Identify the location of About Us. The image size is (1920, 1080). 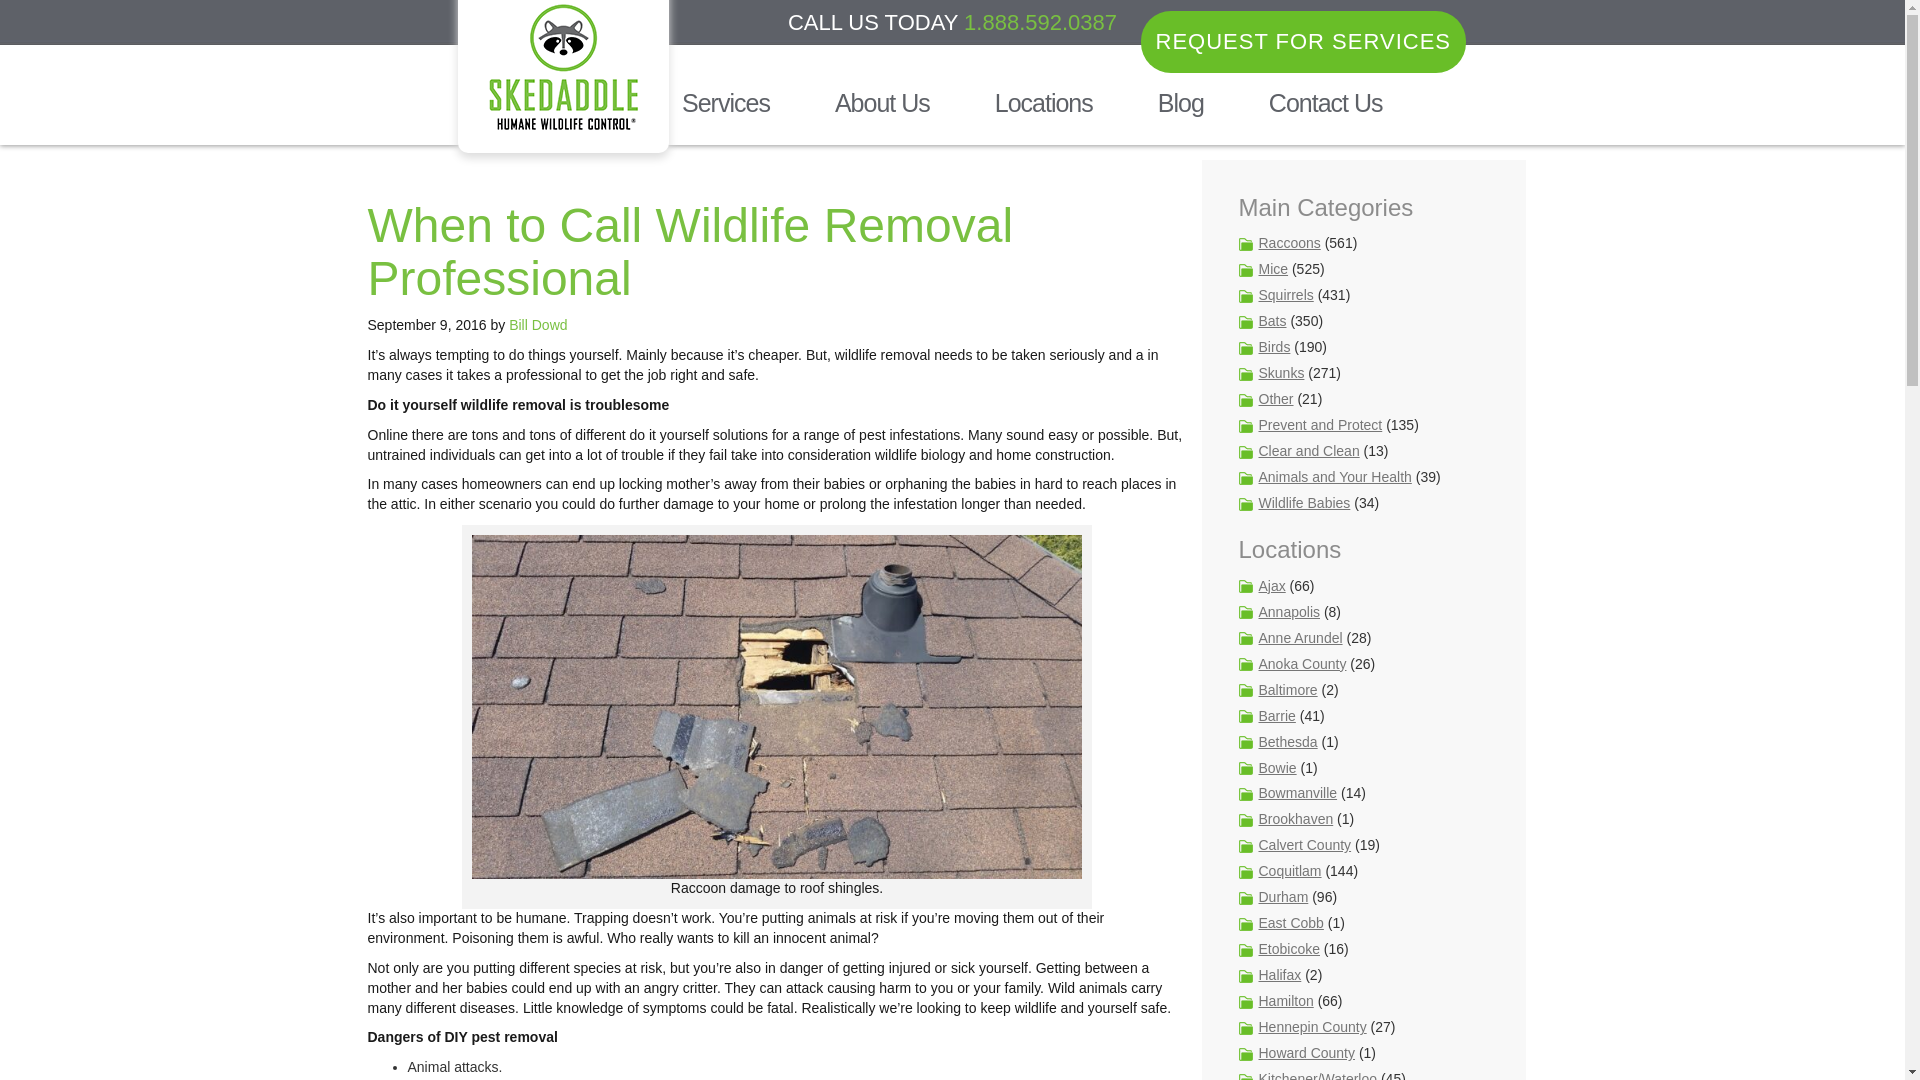
(874, 102).